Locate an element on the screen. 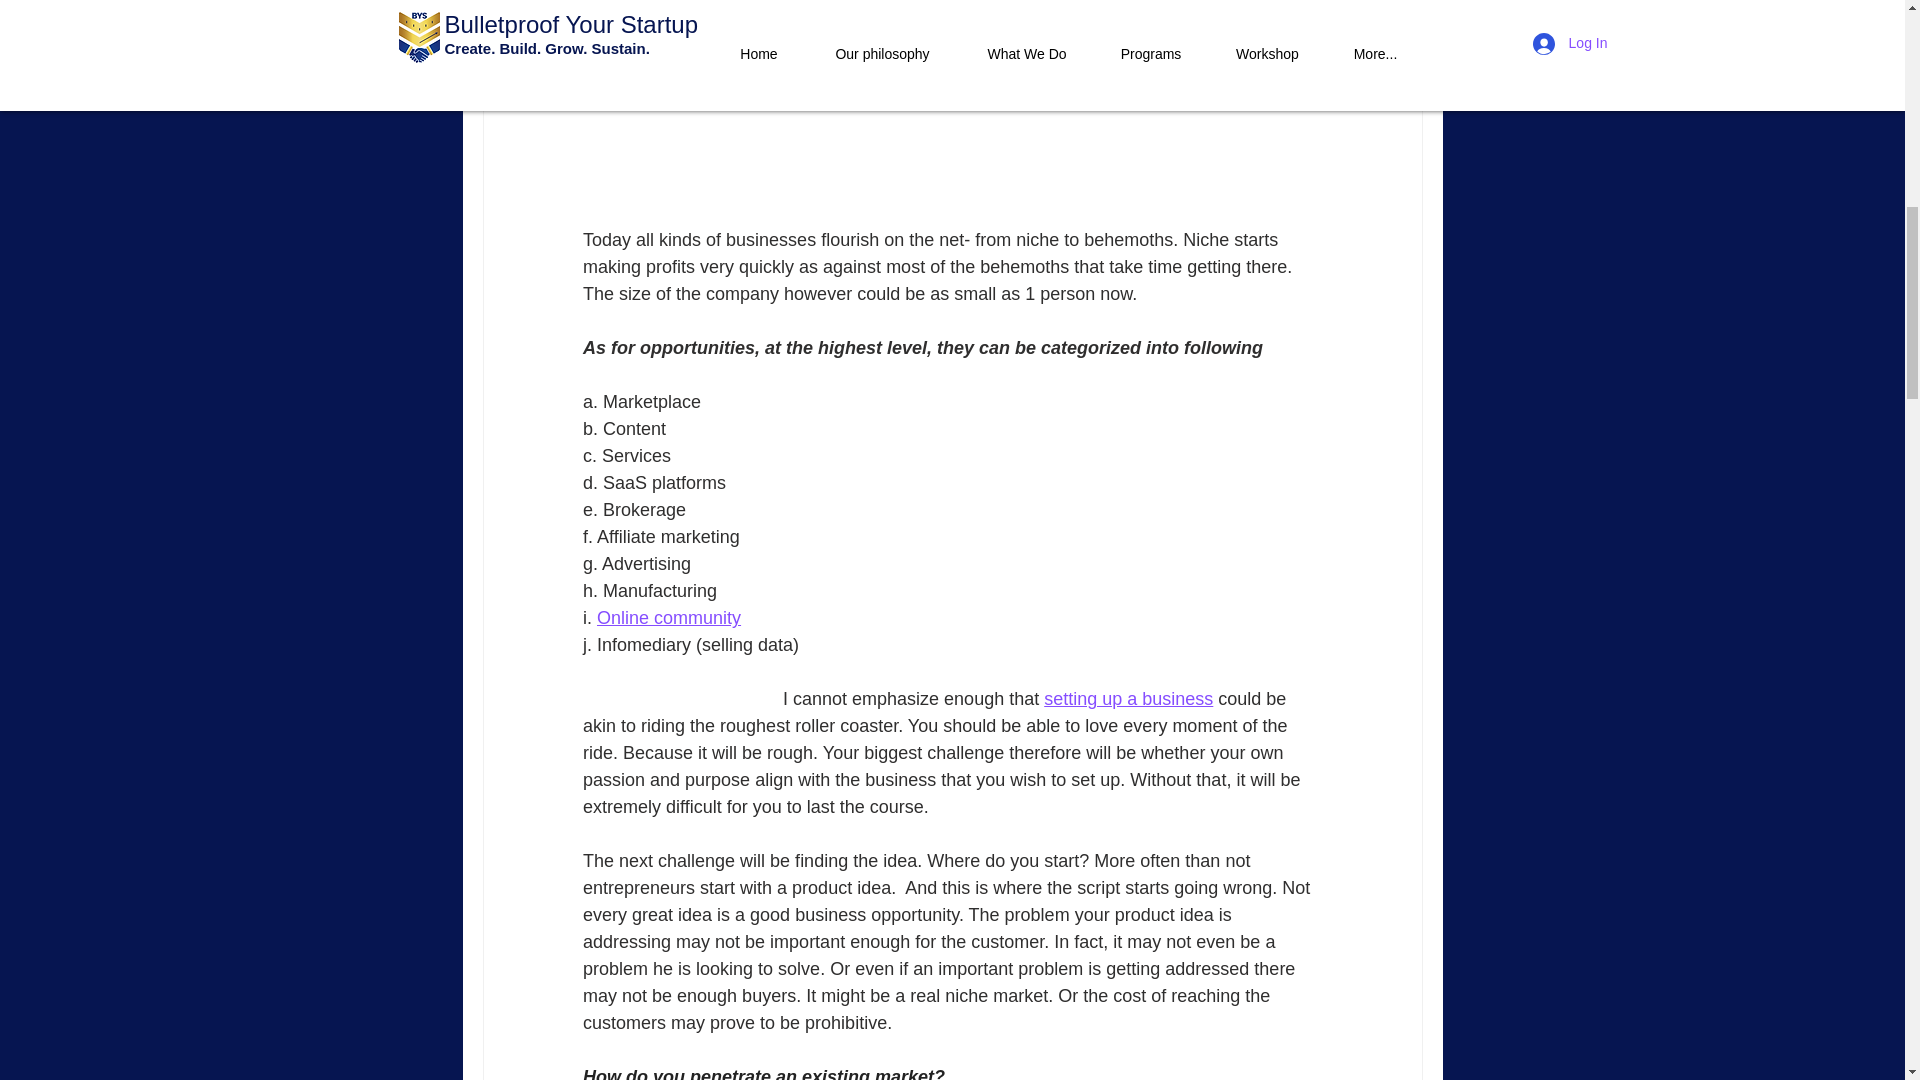 Image resolution: width=1920 pixels, height=1080 pixels. setting up a business is located at coordinates (1128, 698).